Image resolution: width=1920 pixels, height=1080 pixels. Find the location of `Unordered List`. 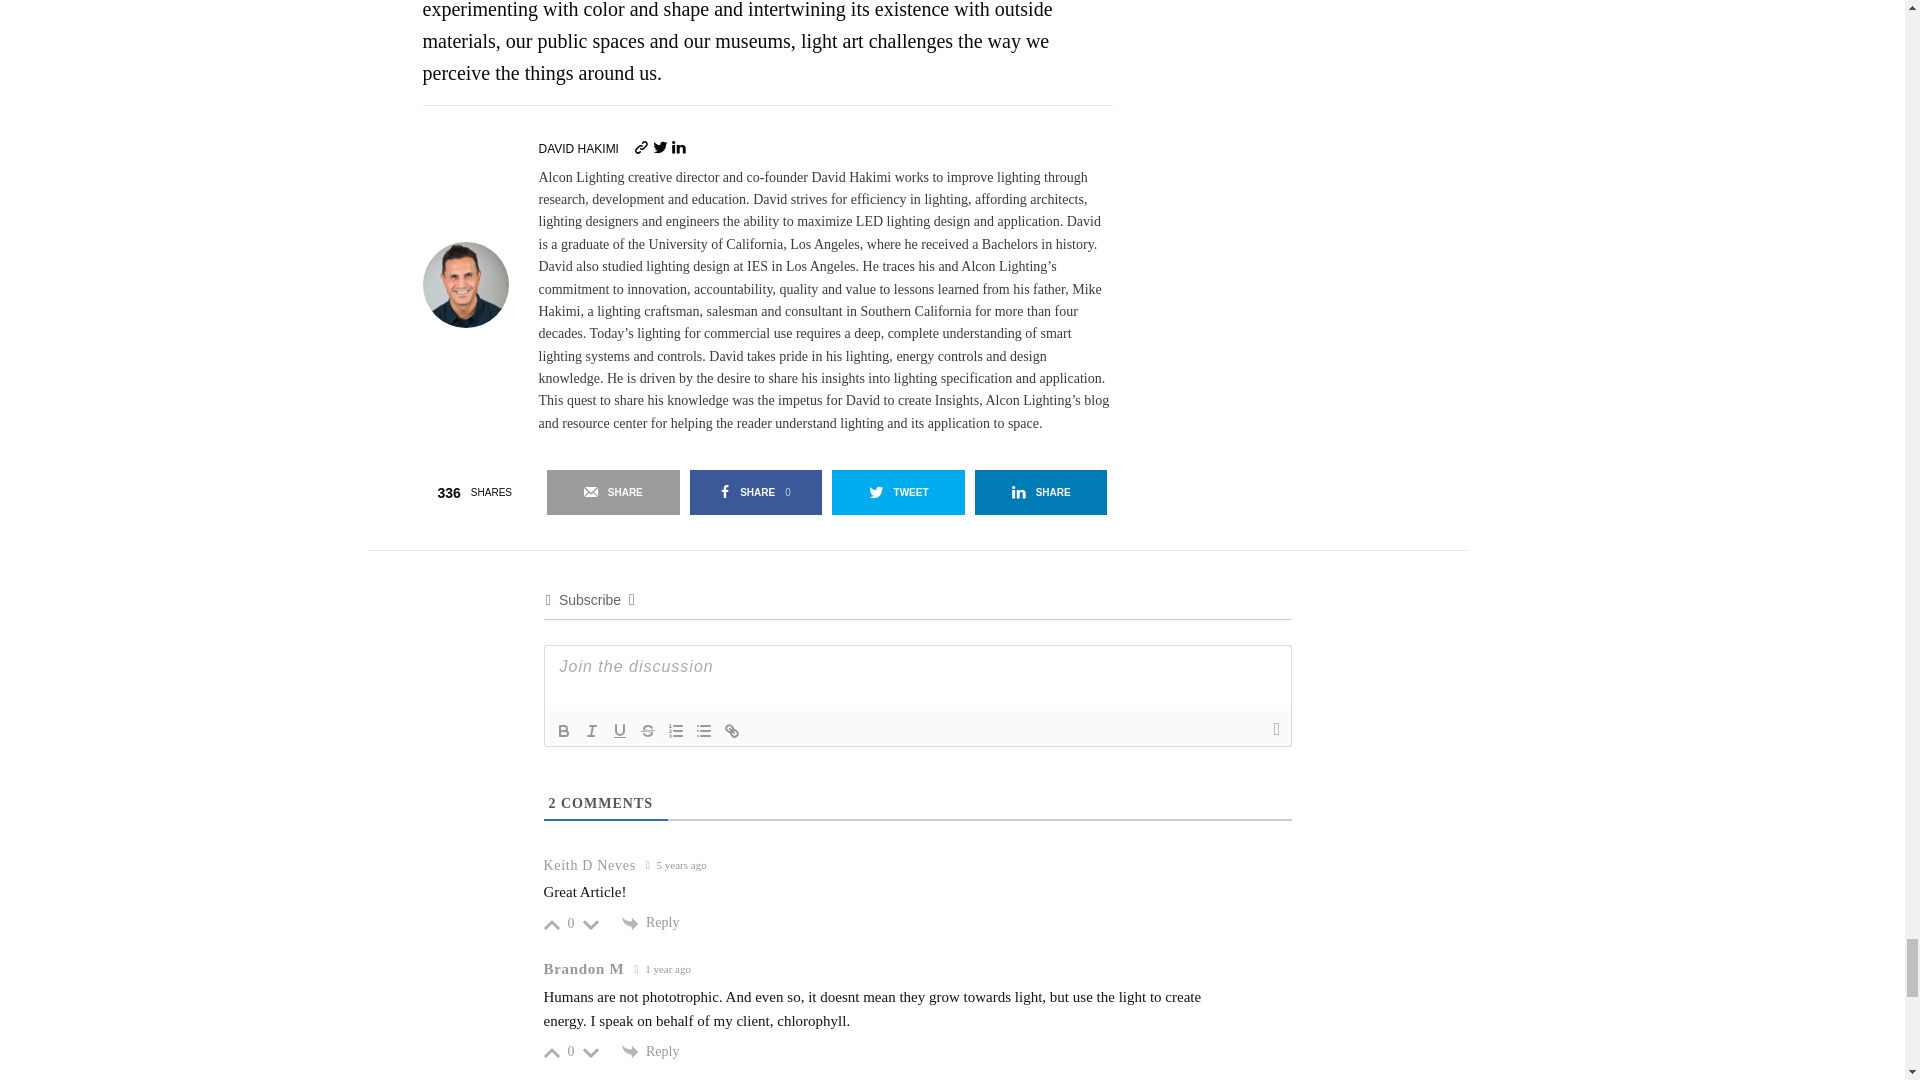

Unordered List is located at coordinates (704, 731).